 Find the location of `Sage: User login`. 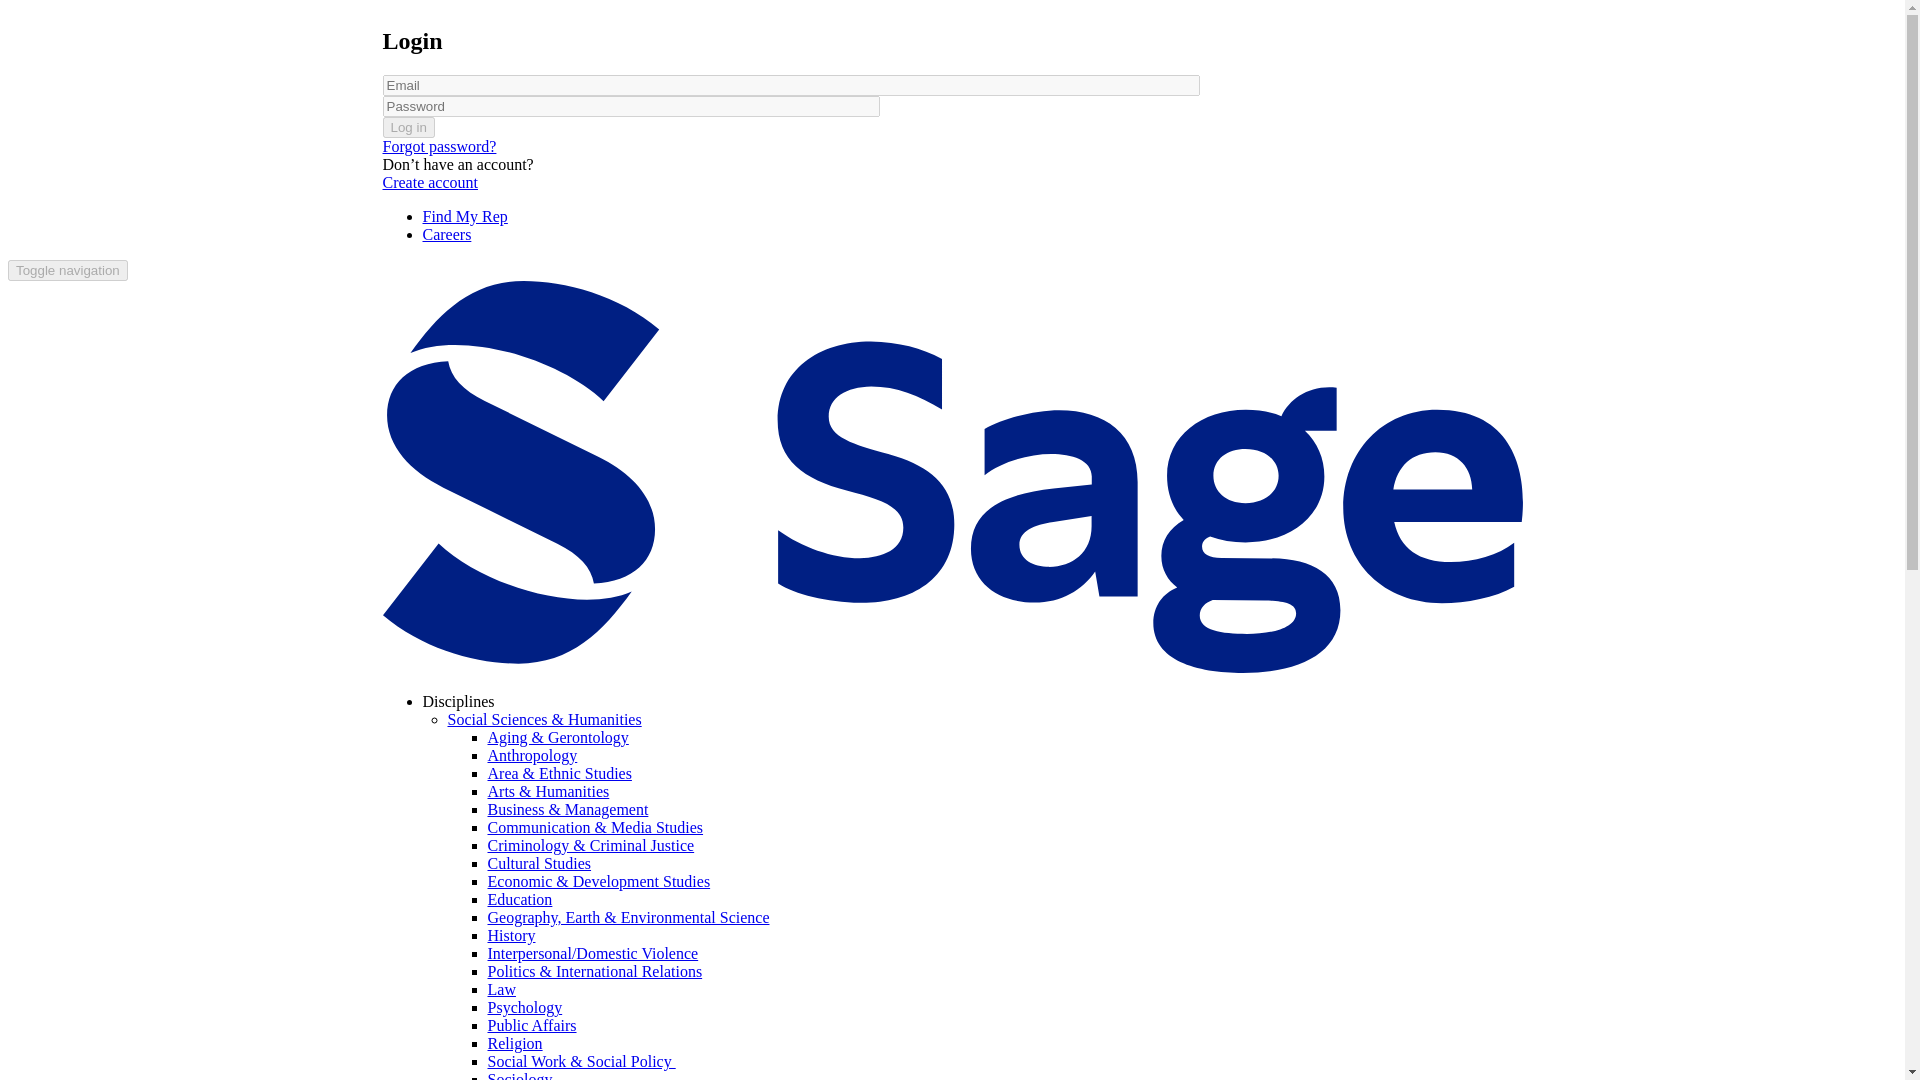

Sage: User login is located at coordinates (443, 252).